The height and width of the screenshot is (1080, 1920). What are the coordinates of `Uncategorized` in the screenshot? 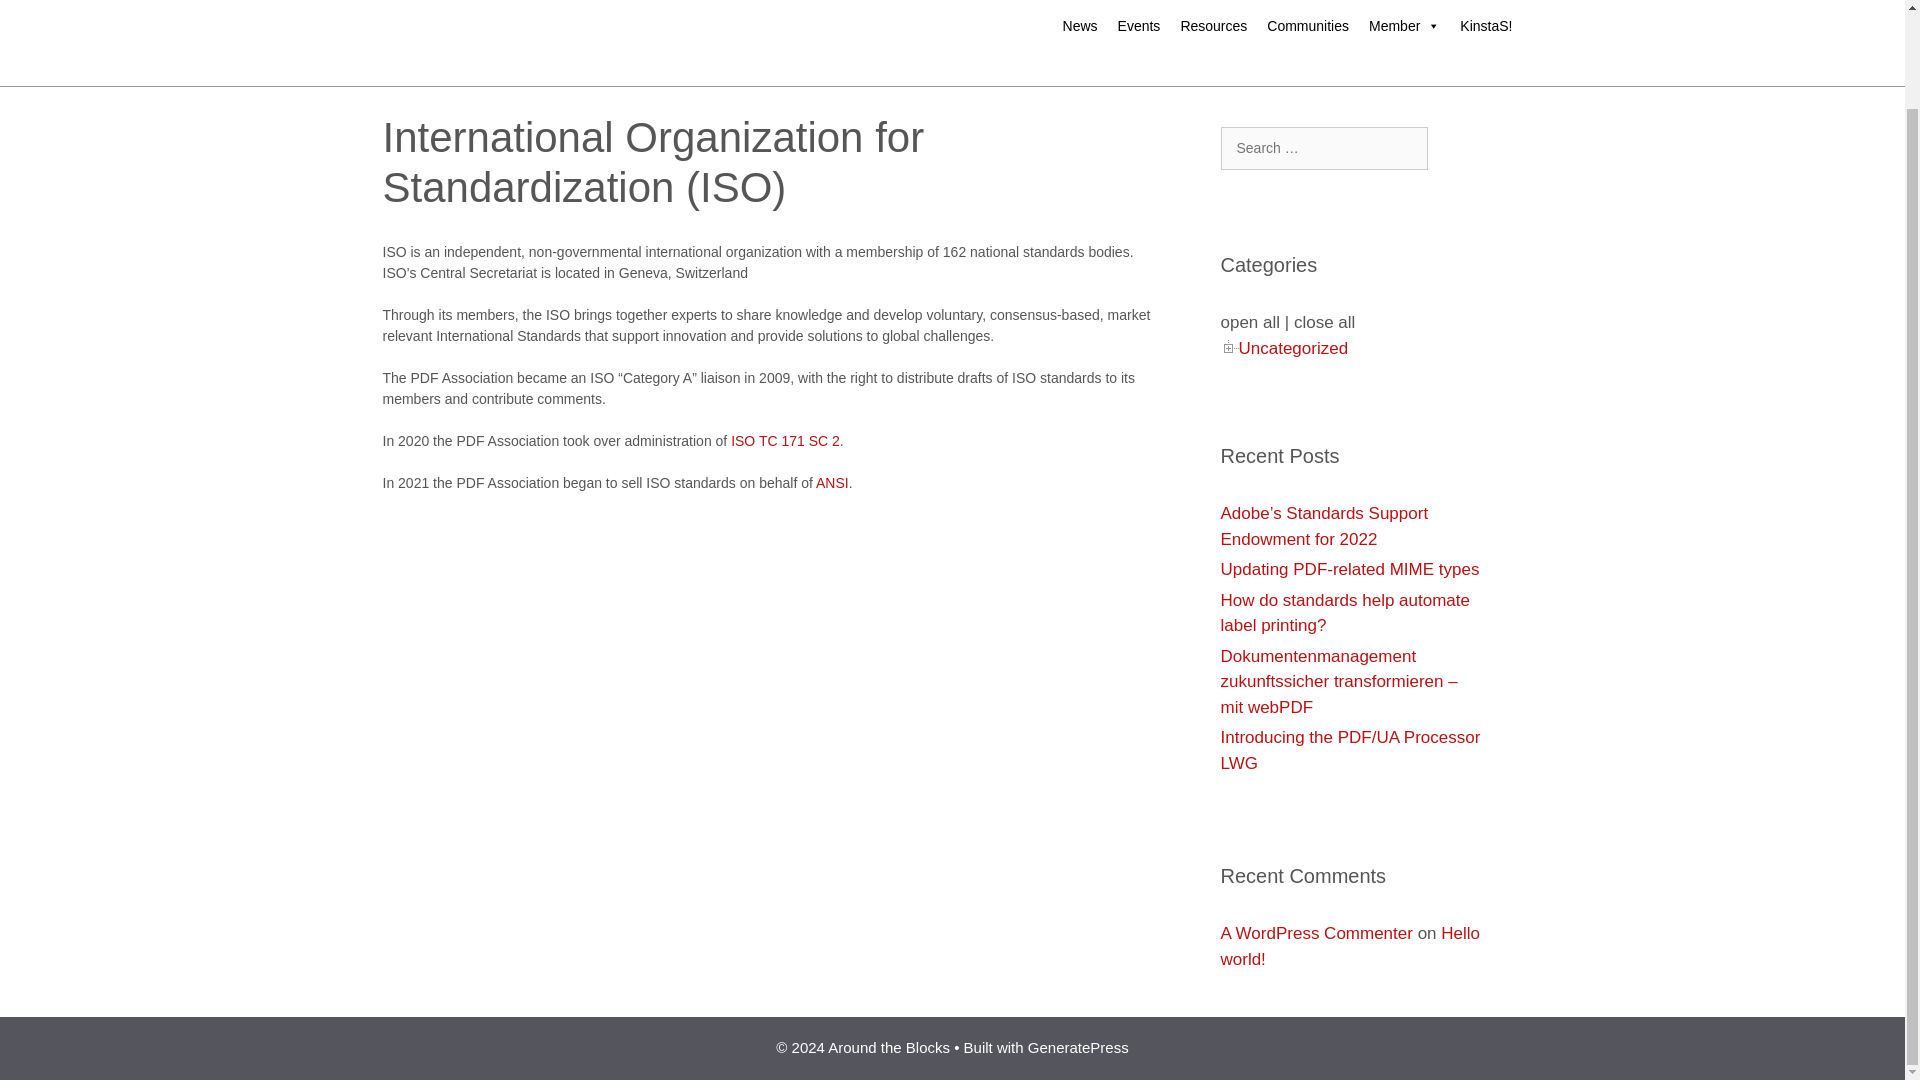 It's located at (1292, 348).